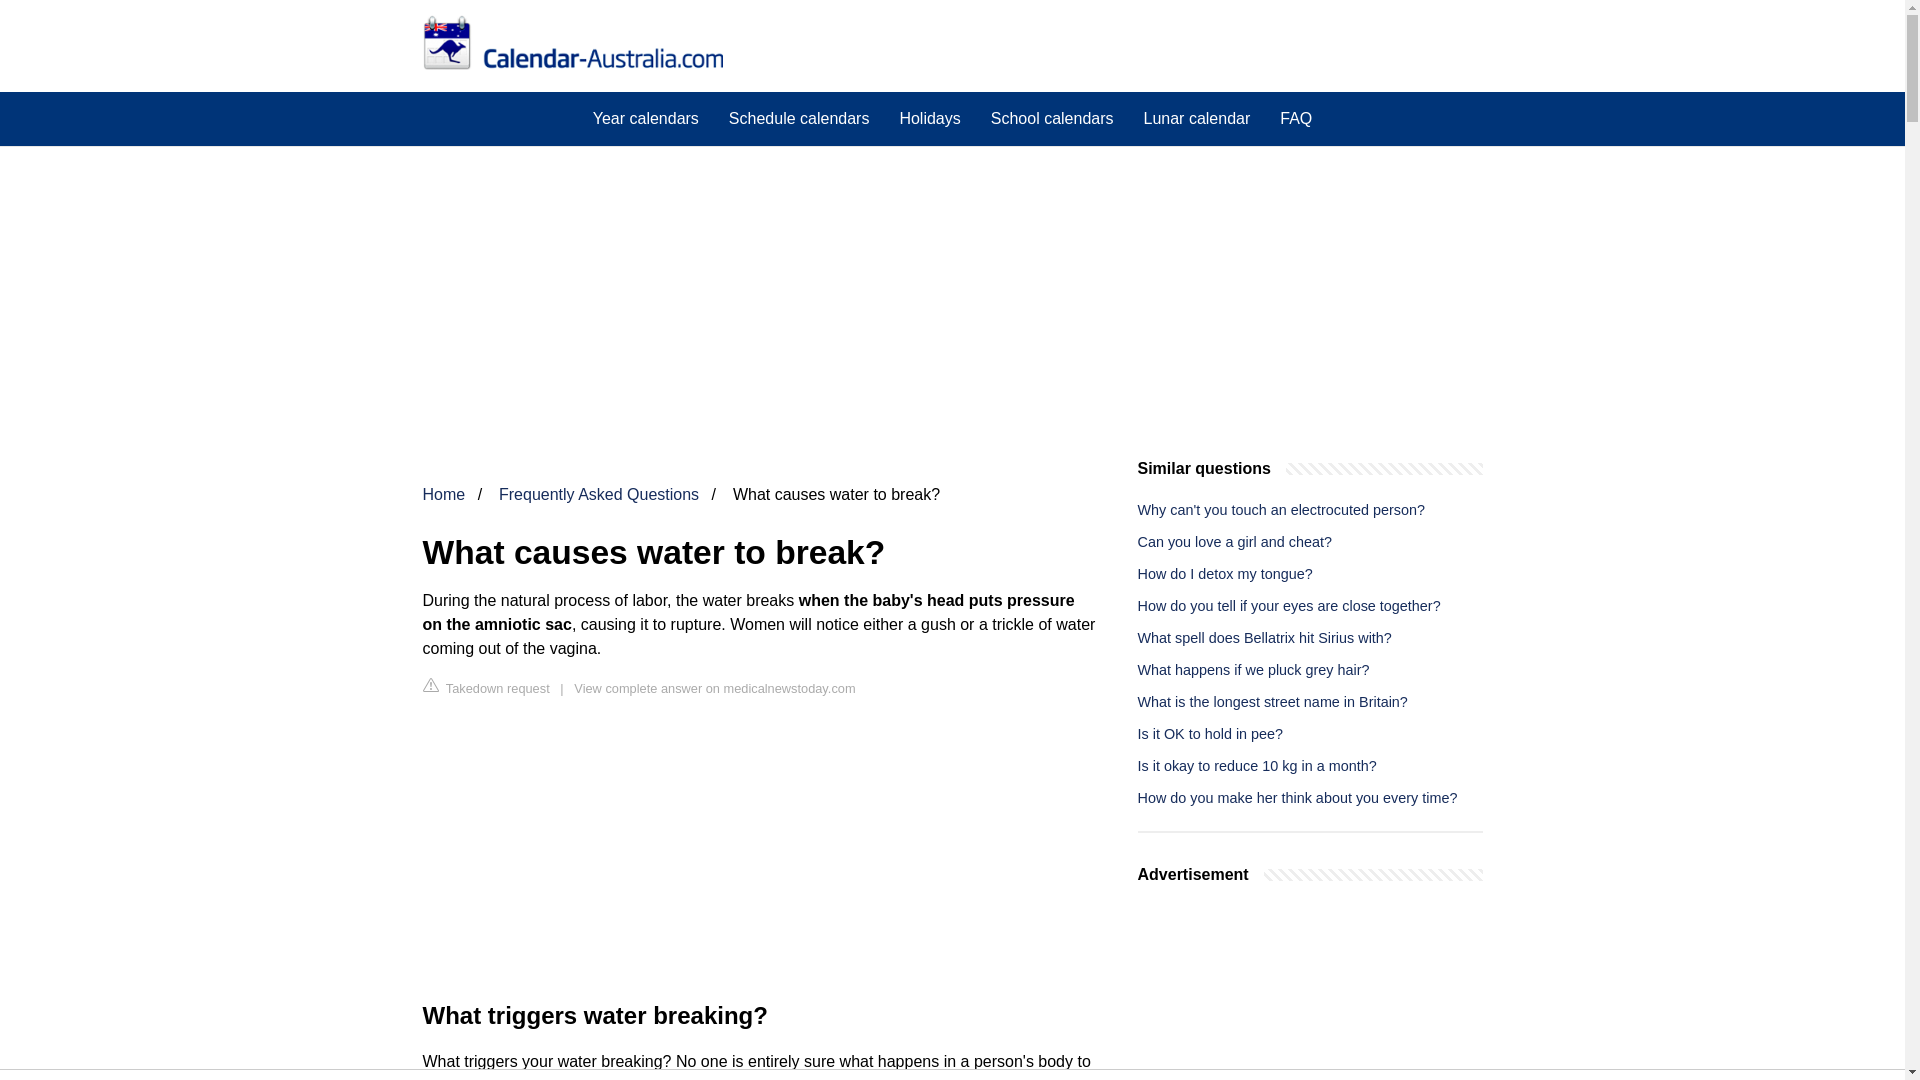 The width and height of the screenshot is (1920, 1080). What do you see at coordinates (598, 494) in the screenshot?
I see `Frequently Asked Questions` at bounding box center [598, 494].